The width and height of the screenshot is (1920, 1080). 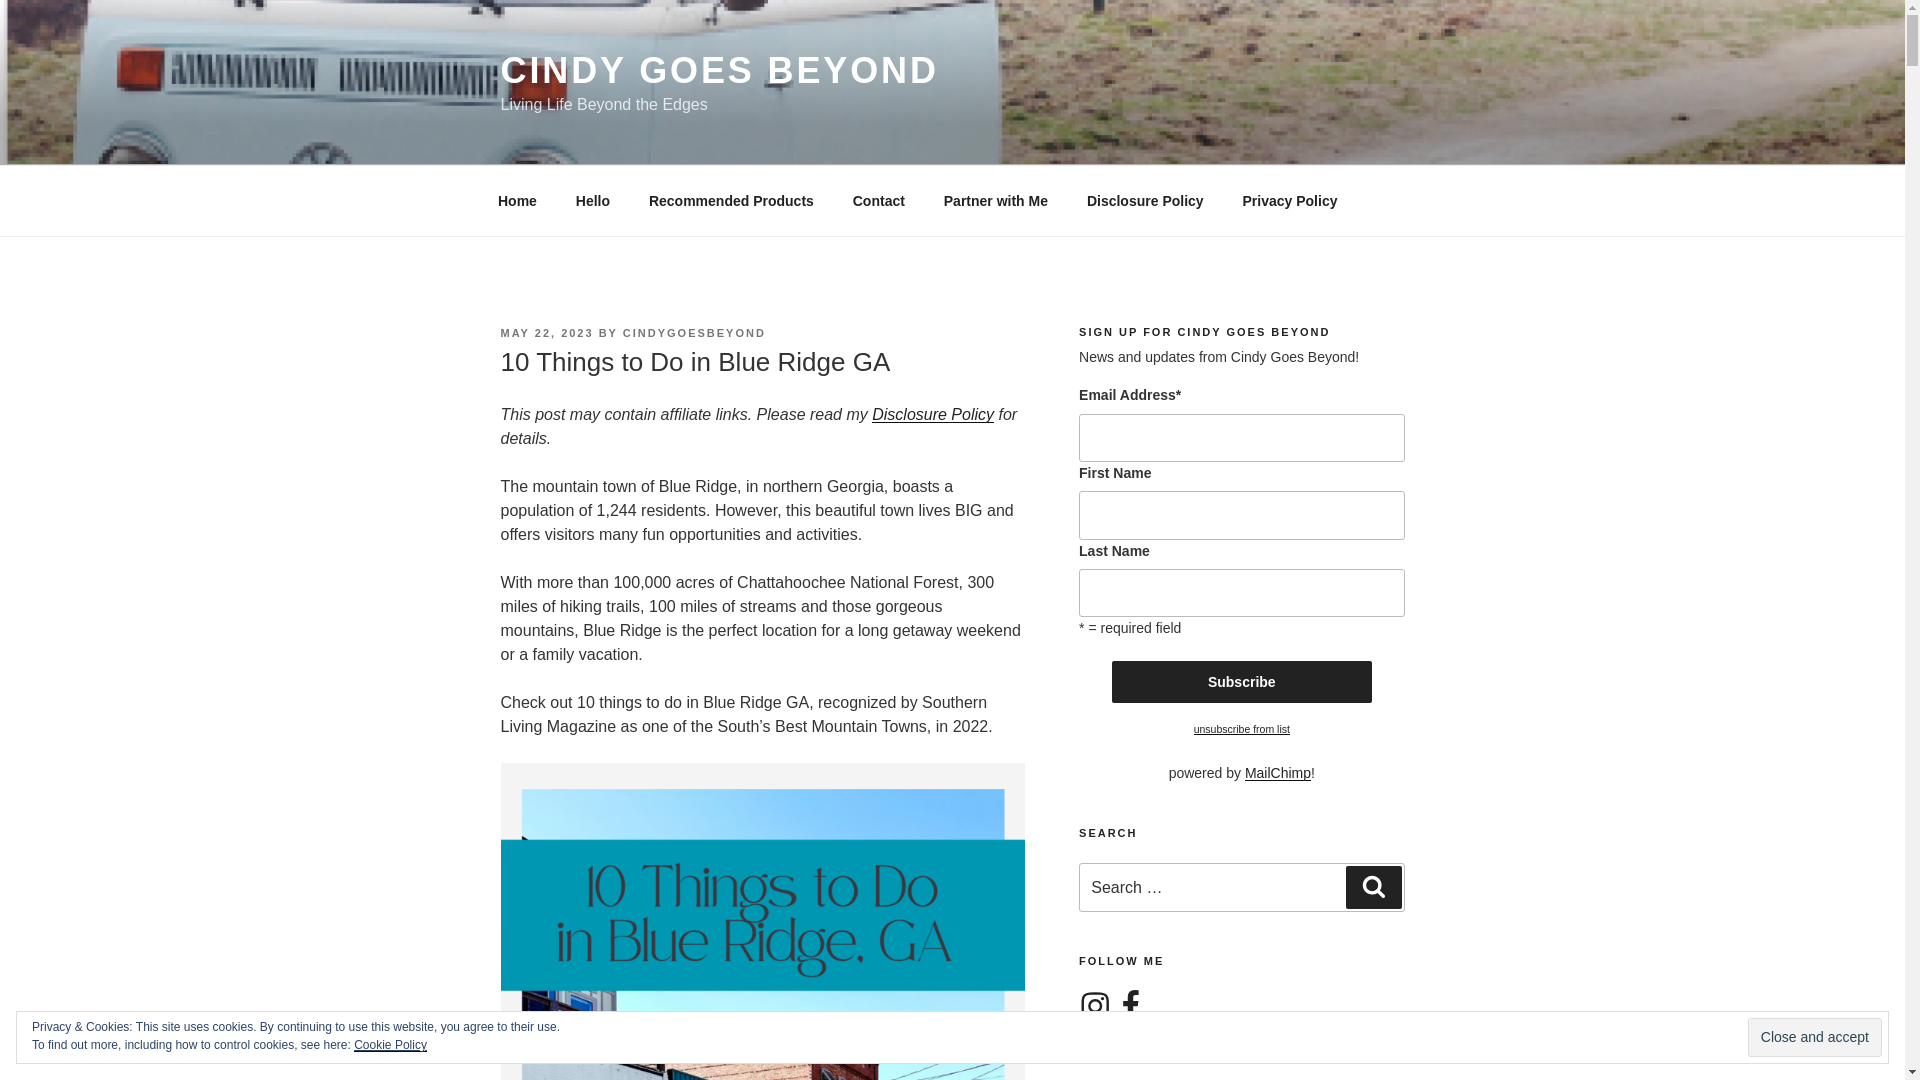 I want to click on Recommended Products, so click(x=731, y=200).